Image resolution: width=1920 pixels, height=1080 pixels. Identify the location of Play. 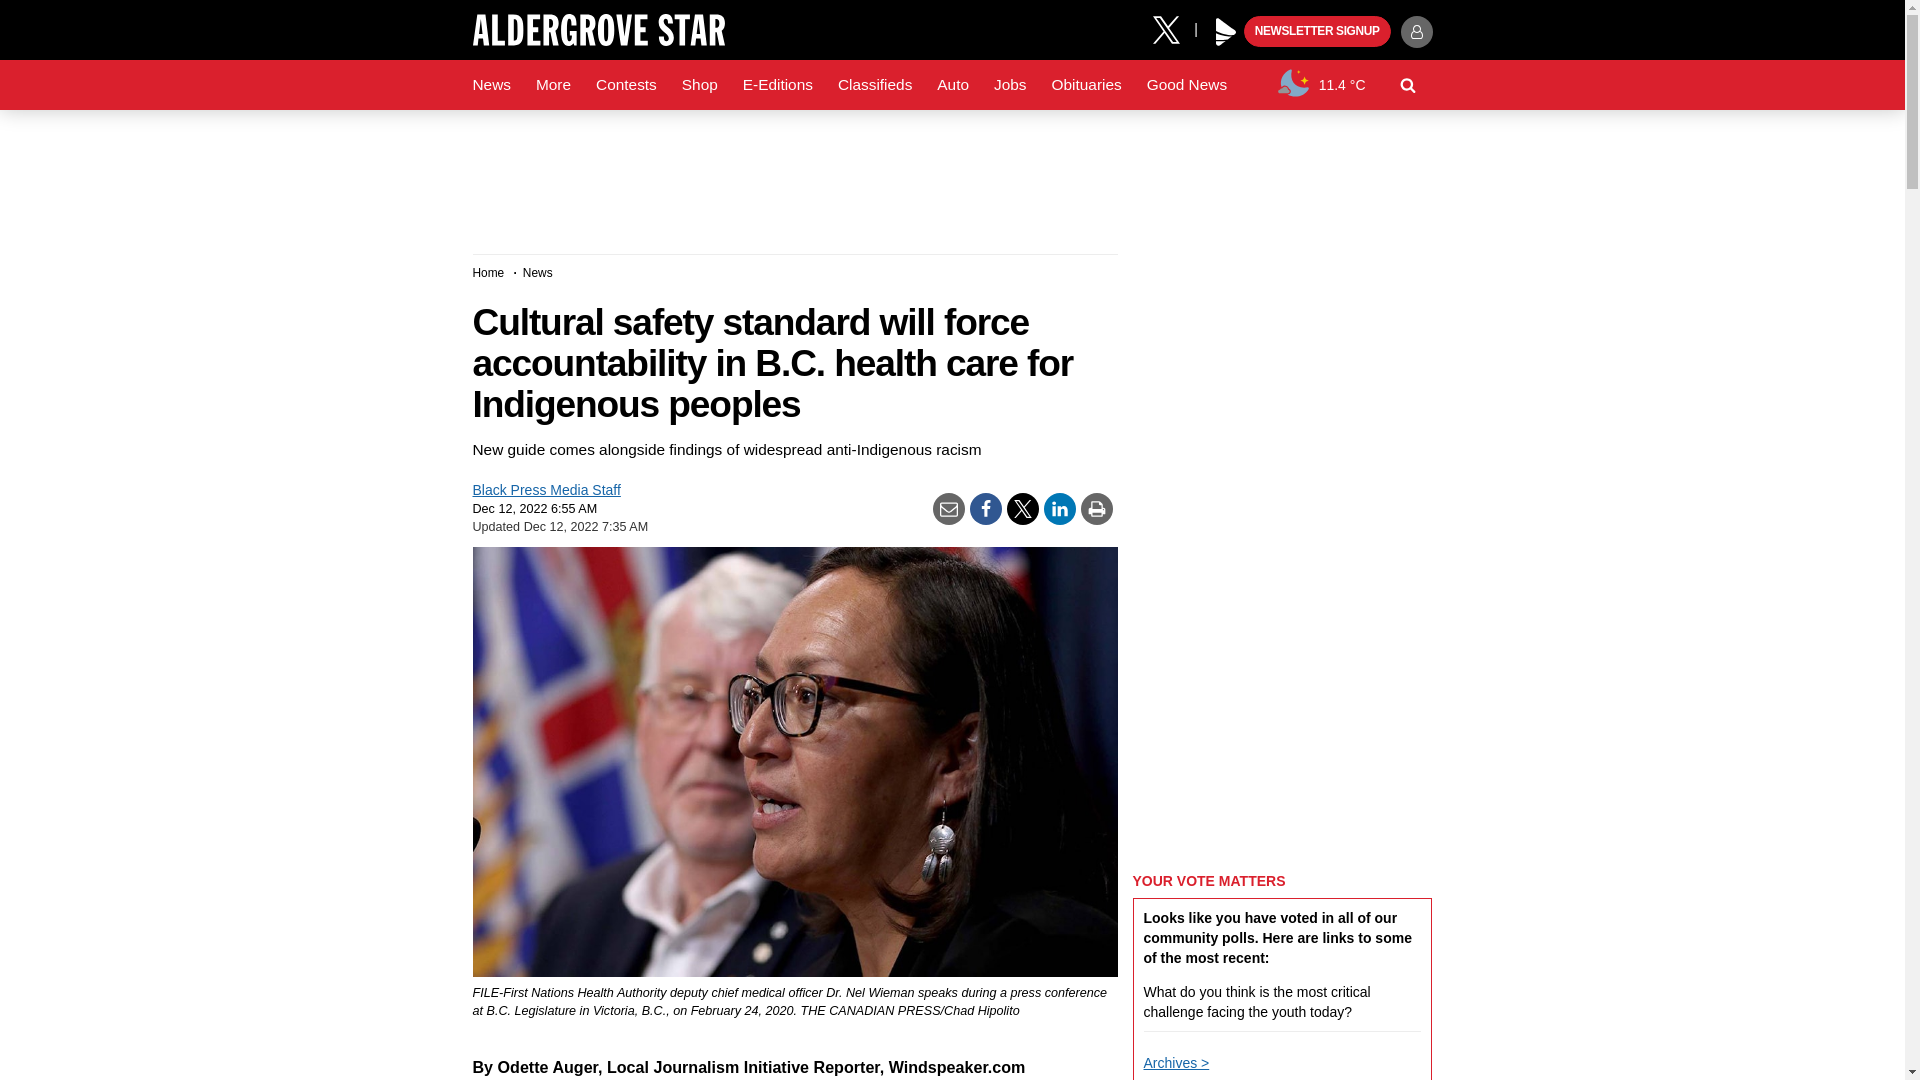
(1226, 32).